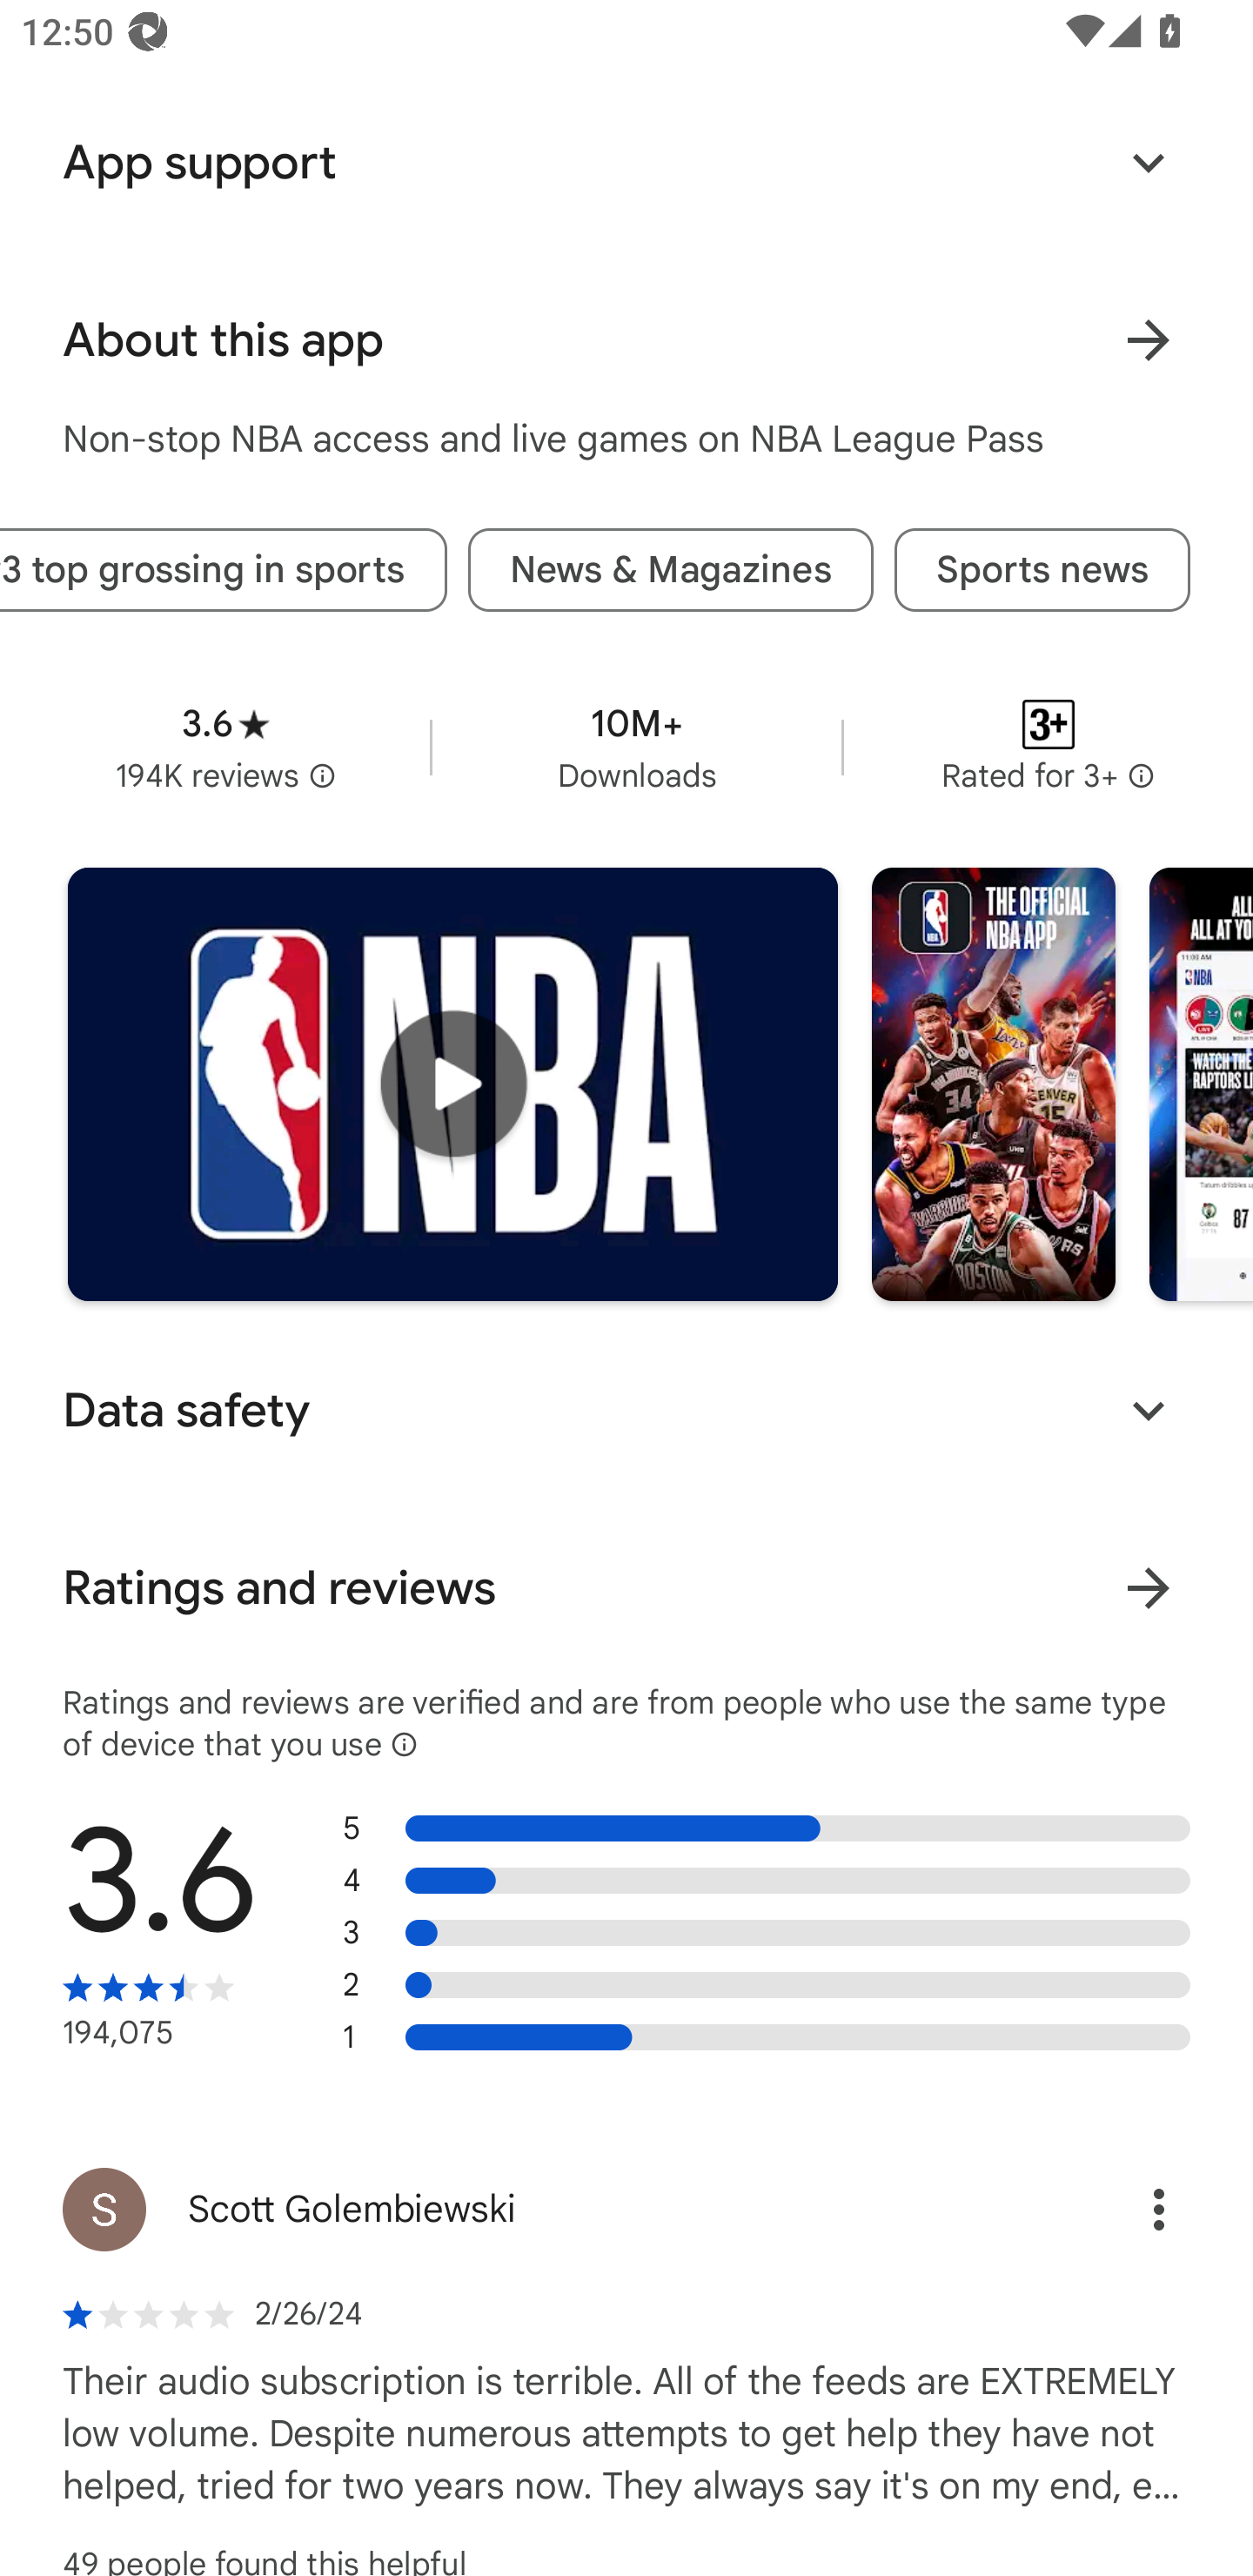 The width and height of the screenshot is (1253, 2576). What do you see at coordinates (626, 339) in the screenshot?
I see `About this app Learn more About this app` at bounding box center [626, 339].